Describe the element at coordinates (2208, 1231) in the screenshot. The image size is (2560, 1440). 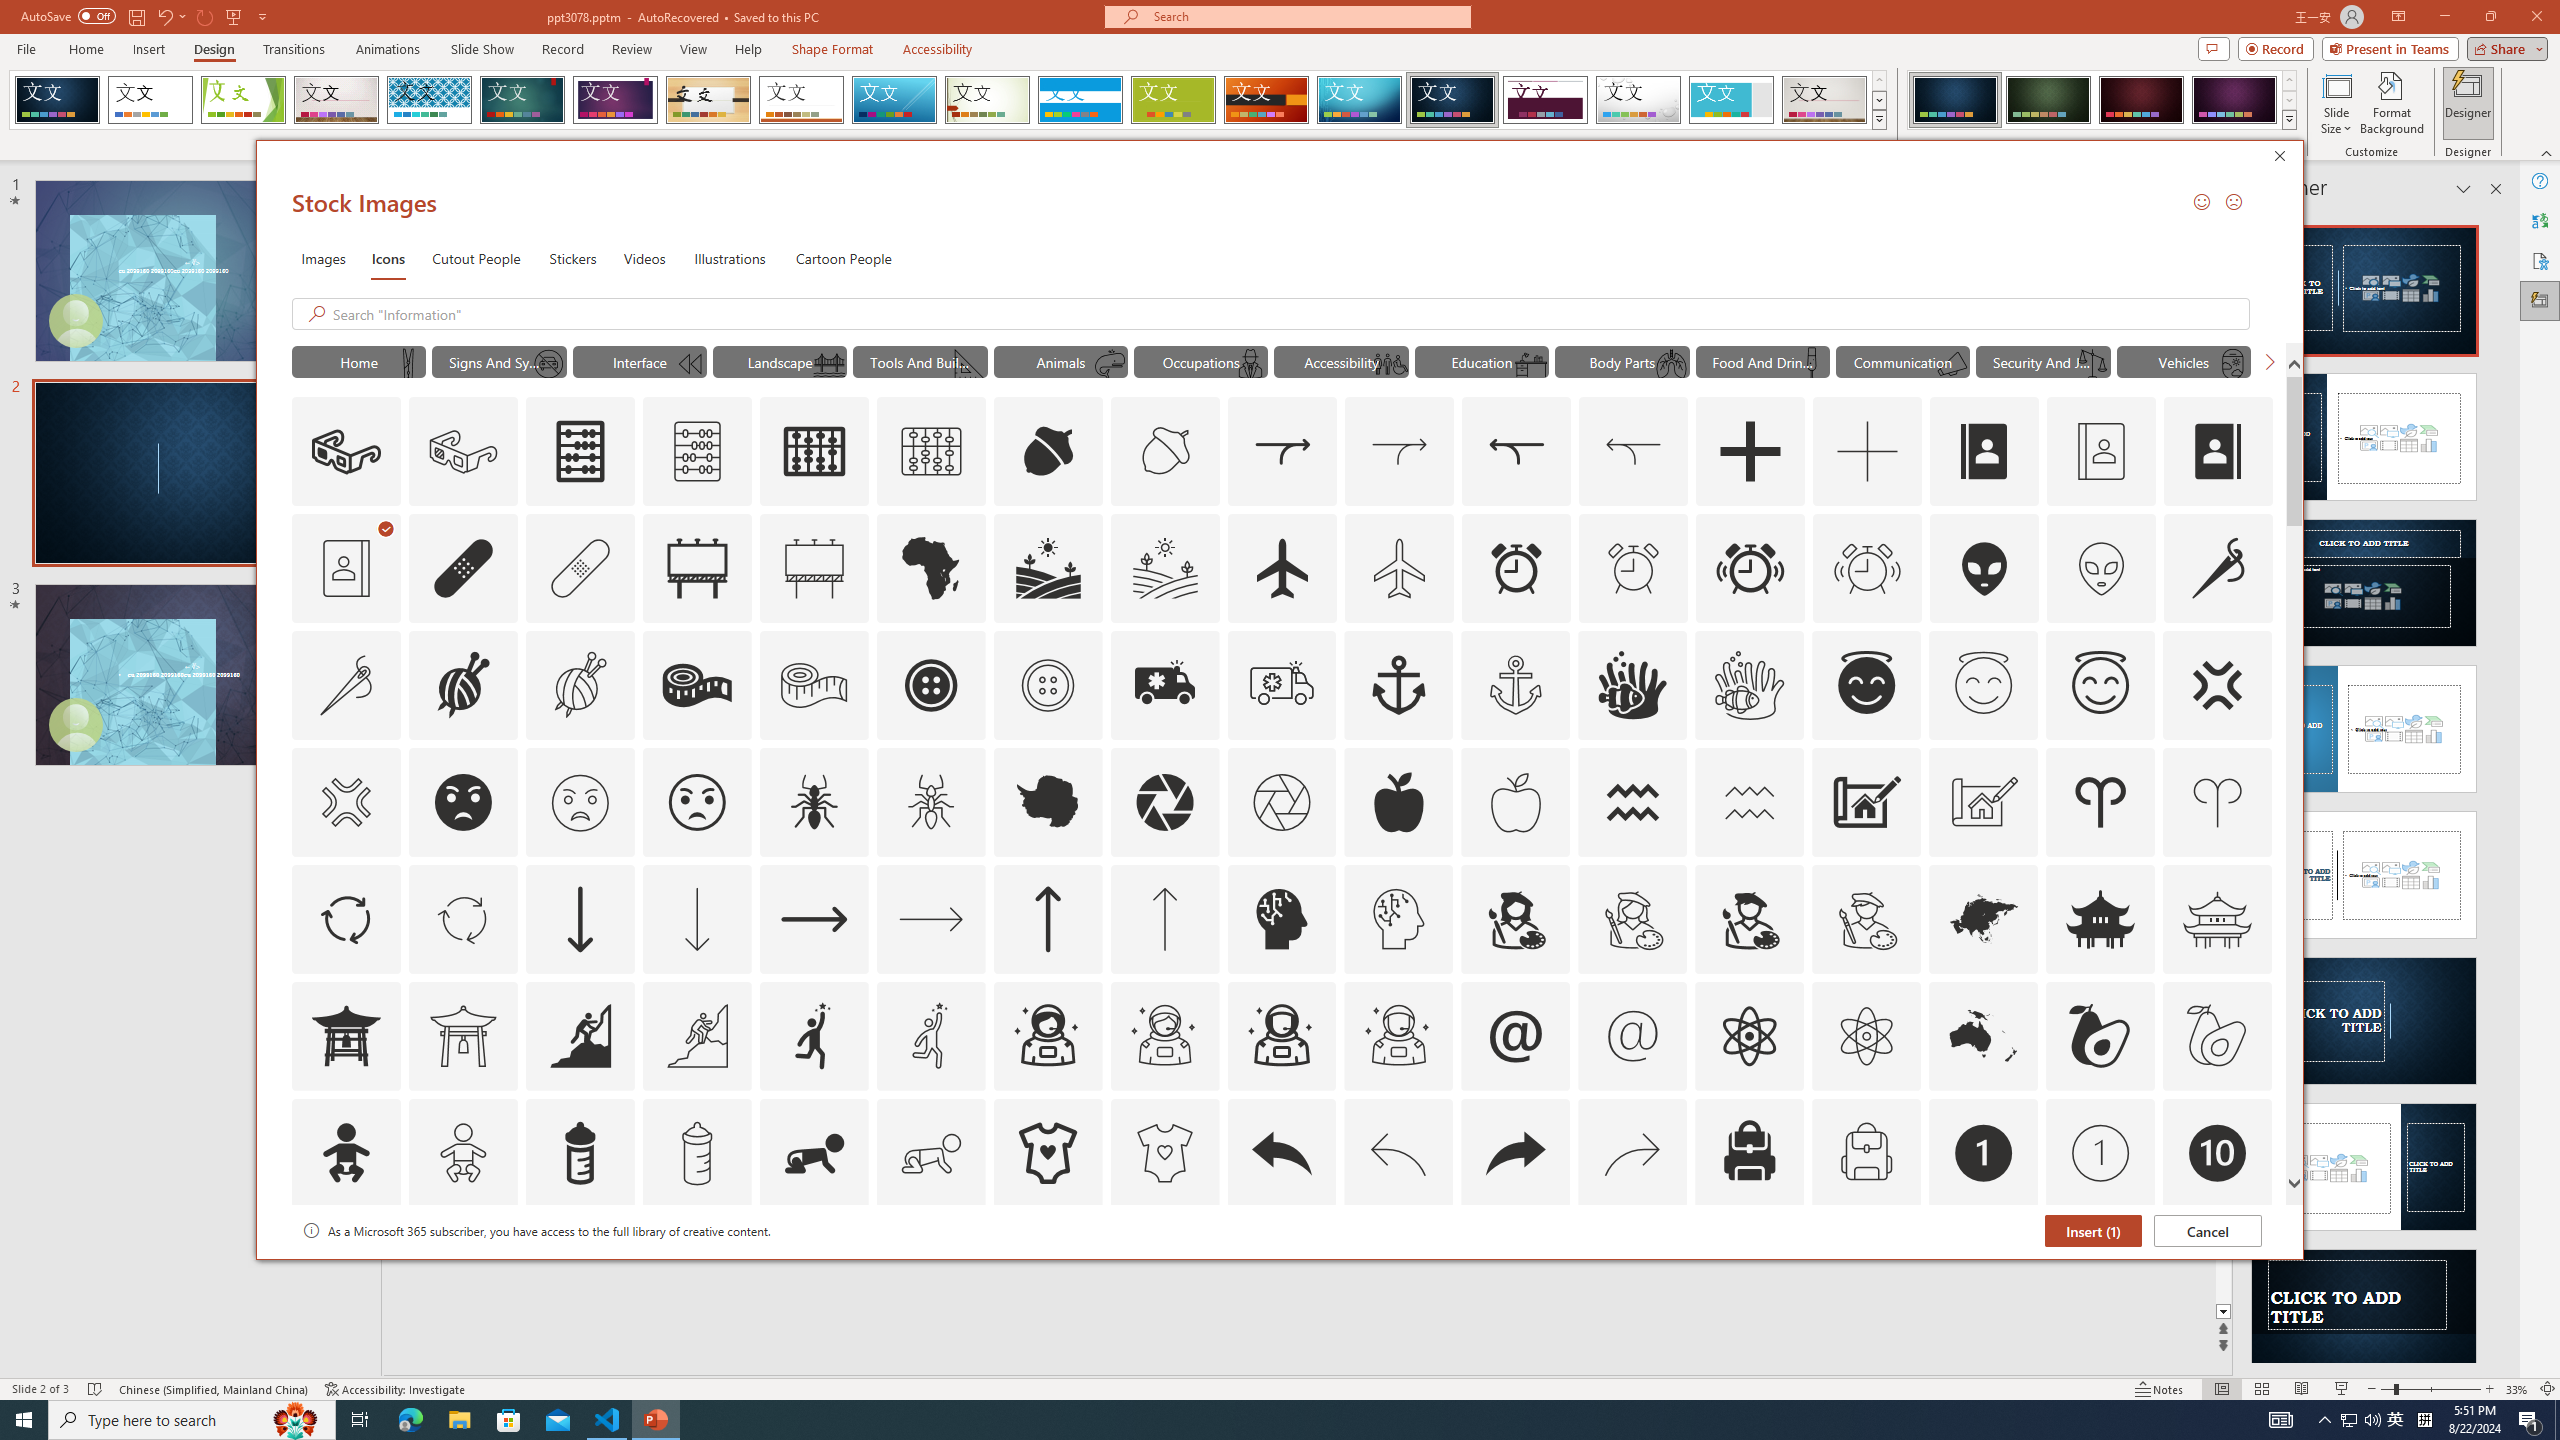
I see `Cancel` at that location.